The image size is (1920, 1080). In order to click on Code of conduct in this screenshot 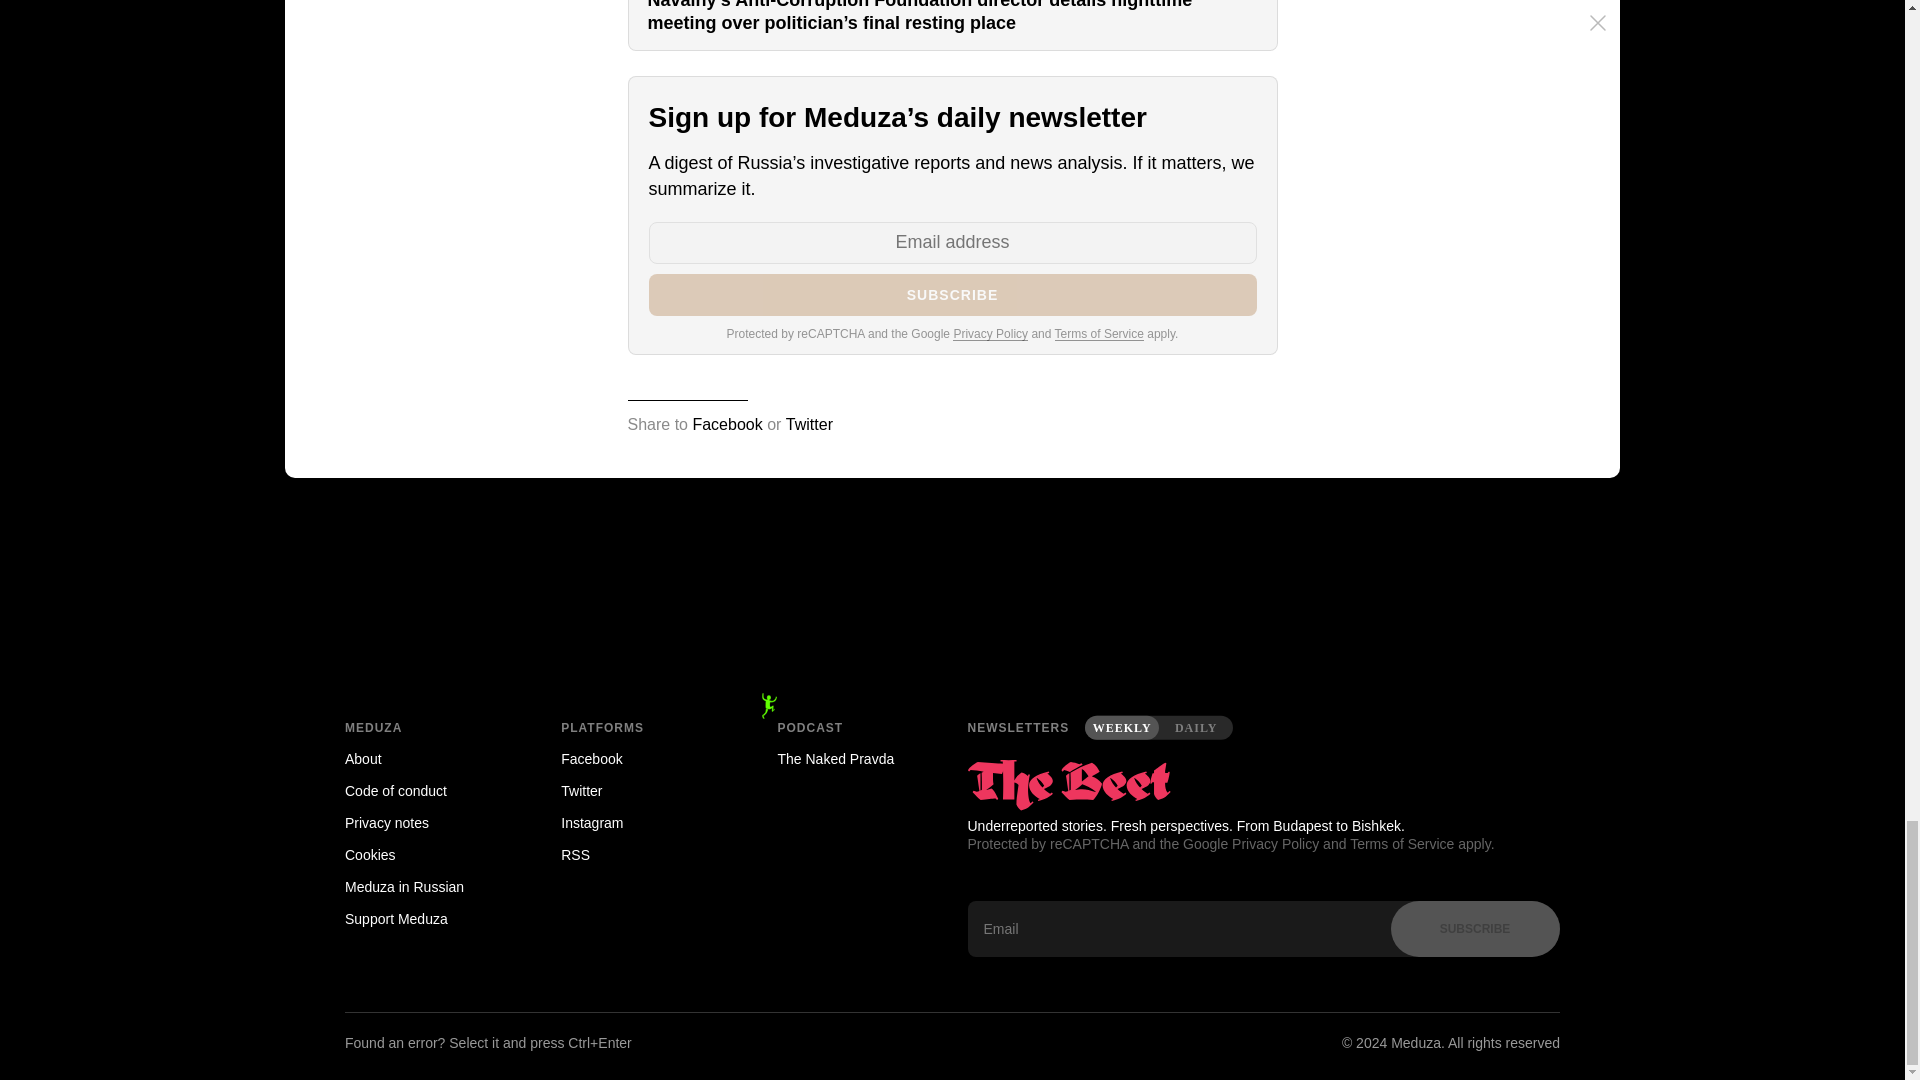, I will do `click(424, 790)`.